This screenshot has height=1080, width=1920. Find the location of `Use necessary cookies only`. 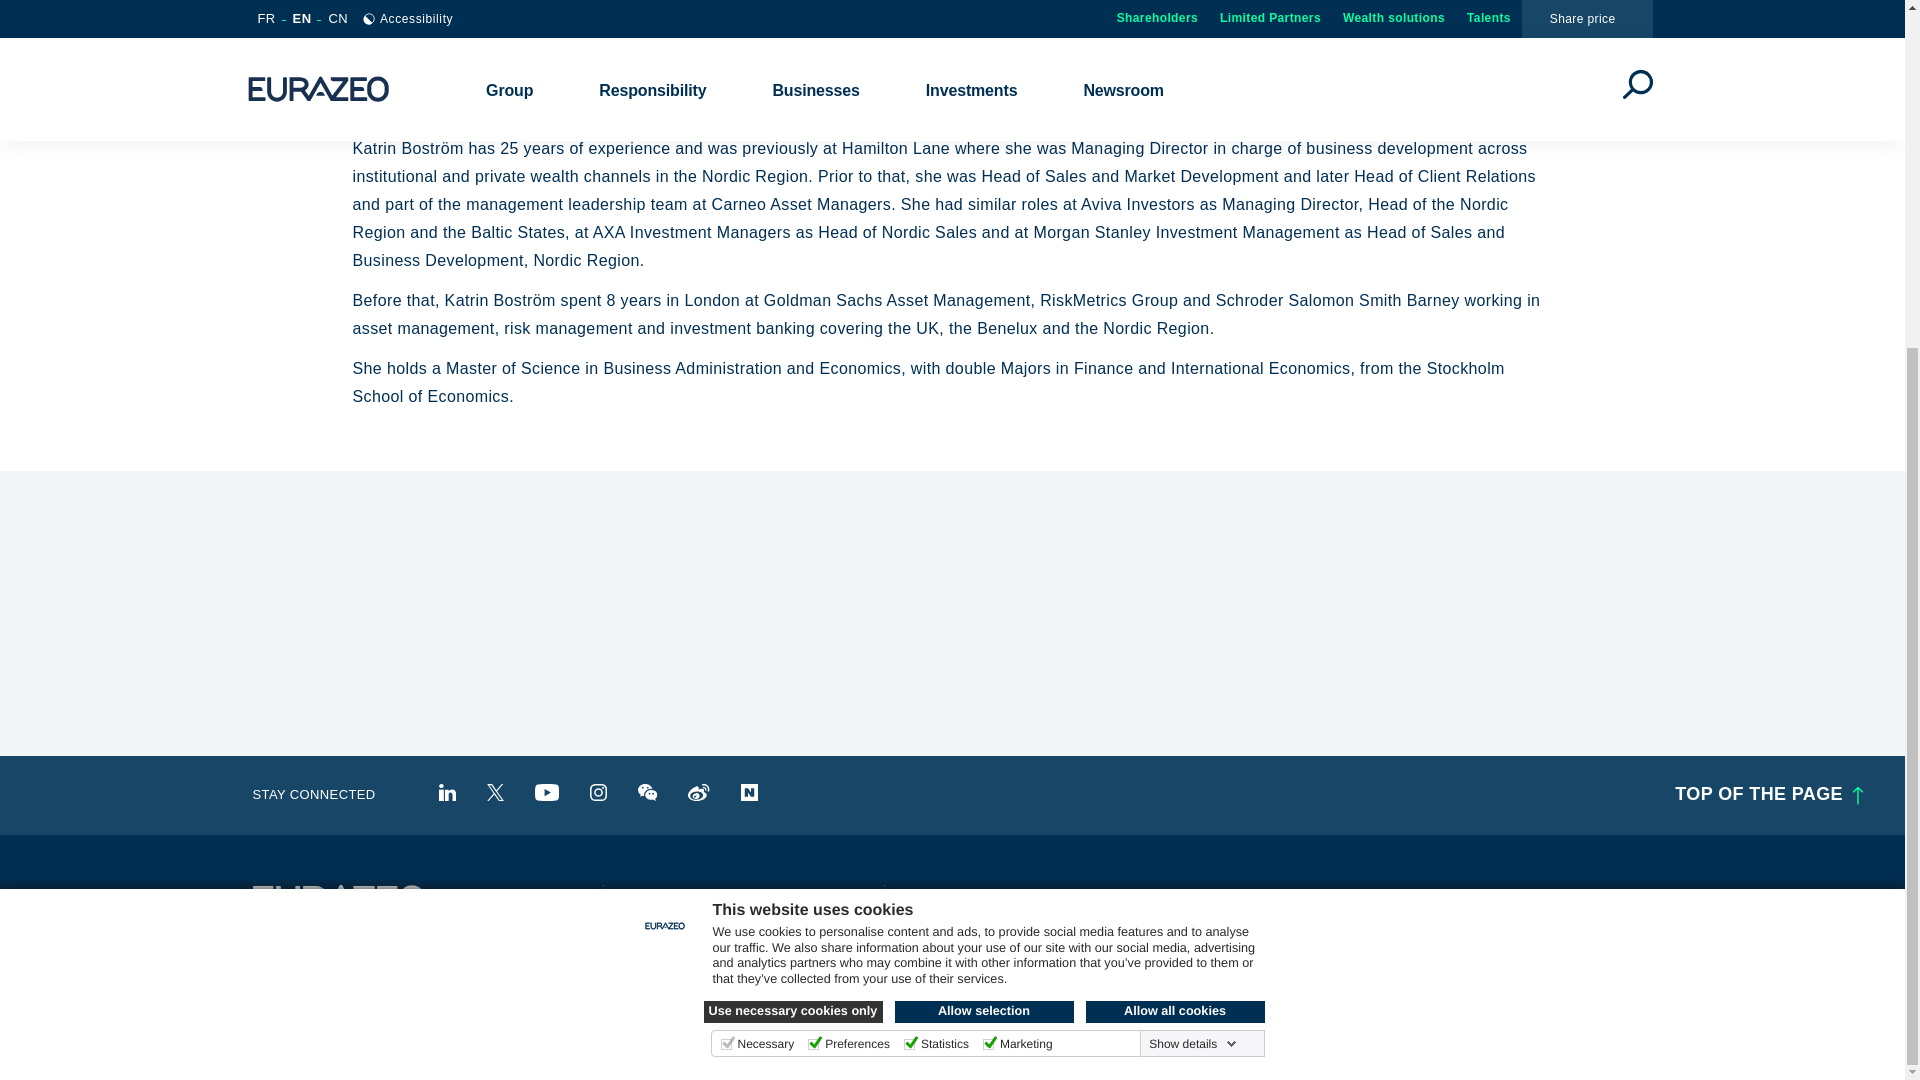

Use necessary cookies only is located at coordinates (794, 509).